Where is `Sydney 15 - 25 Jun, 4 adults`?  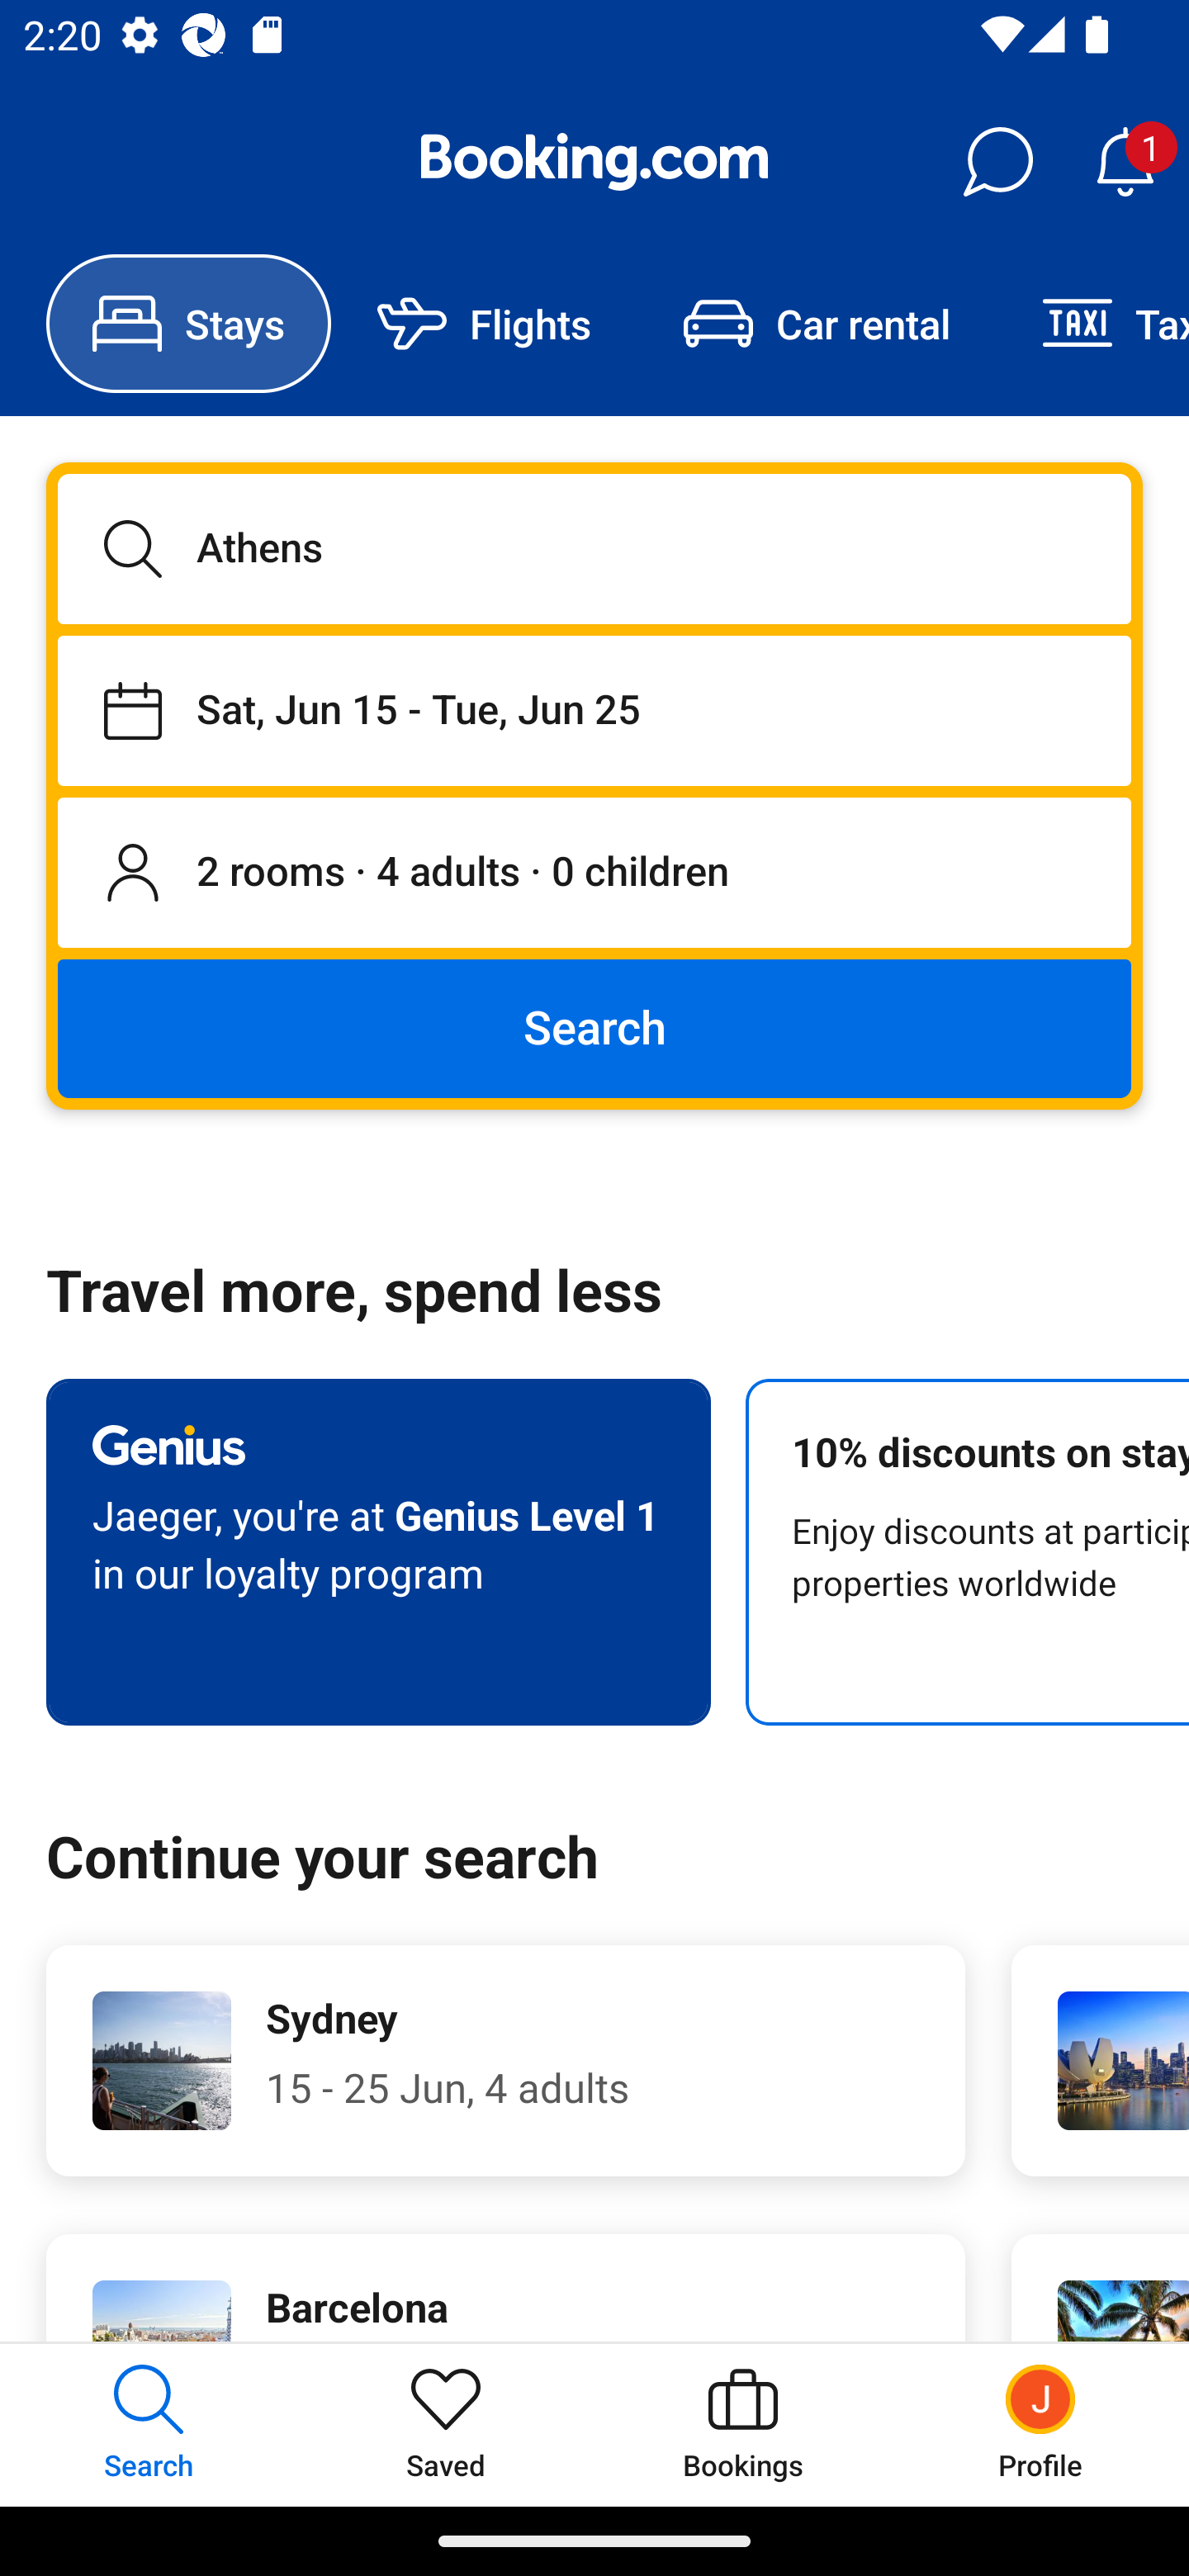 Sydney 15 - 25 Jun, 4 adults is located at coordinates (505, 2061).